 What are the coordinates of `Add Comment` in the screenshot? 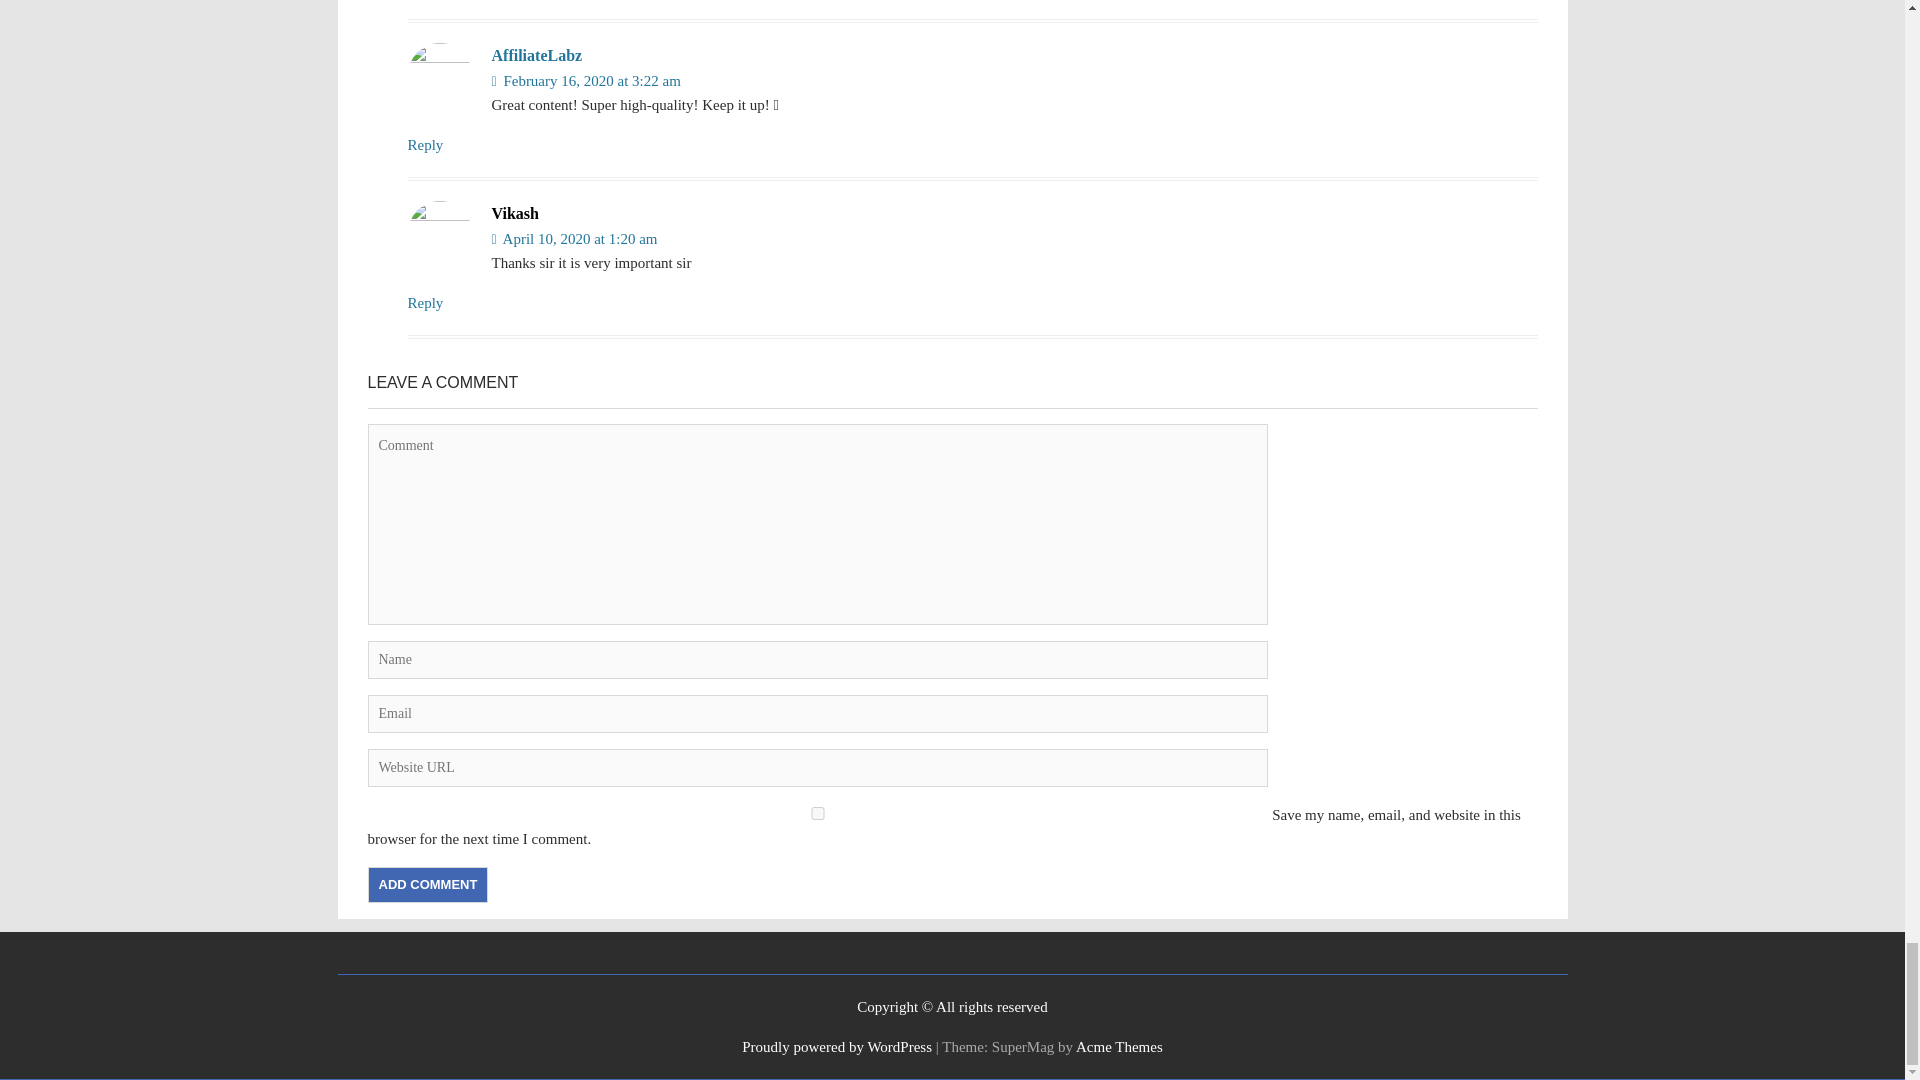 It's located at (428, 884).